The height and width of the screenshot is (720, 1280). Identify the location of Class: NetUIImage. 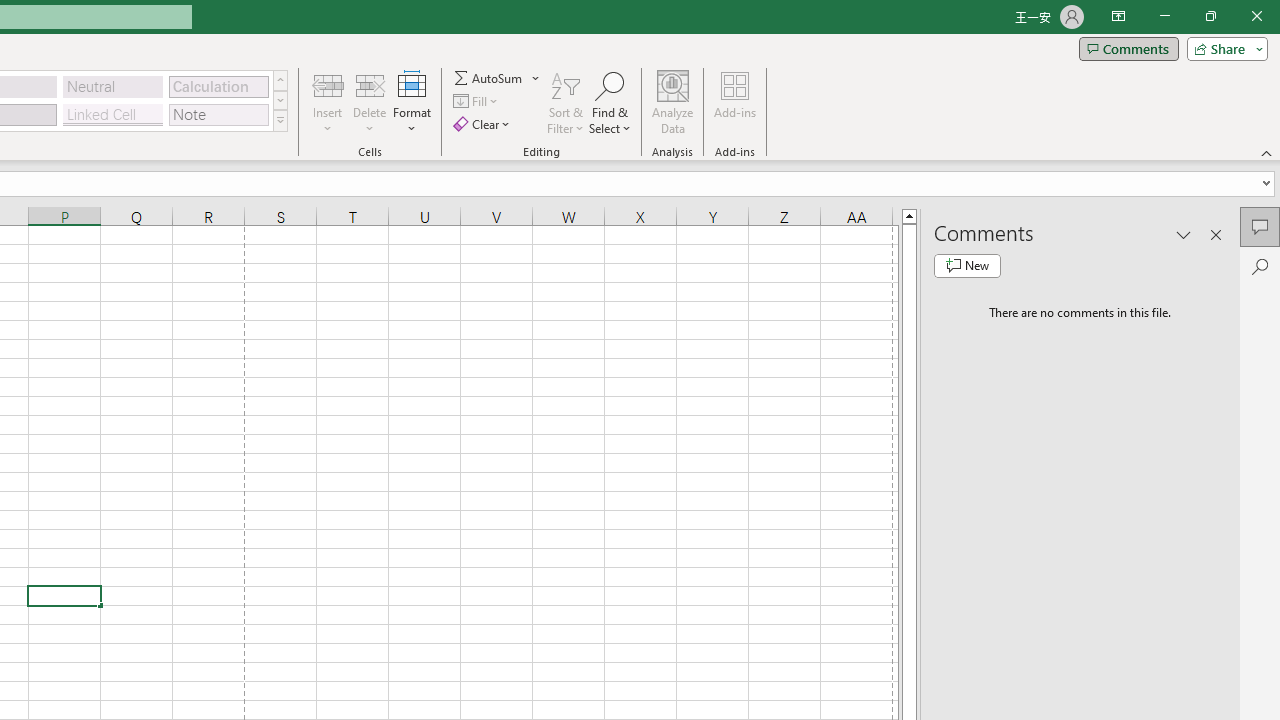
(280, 120).